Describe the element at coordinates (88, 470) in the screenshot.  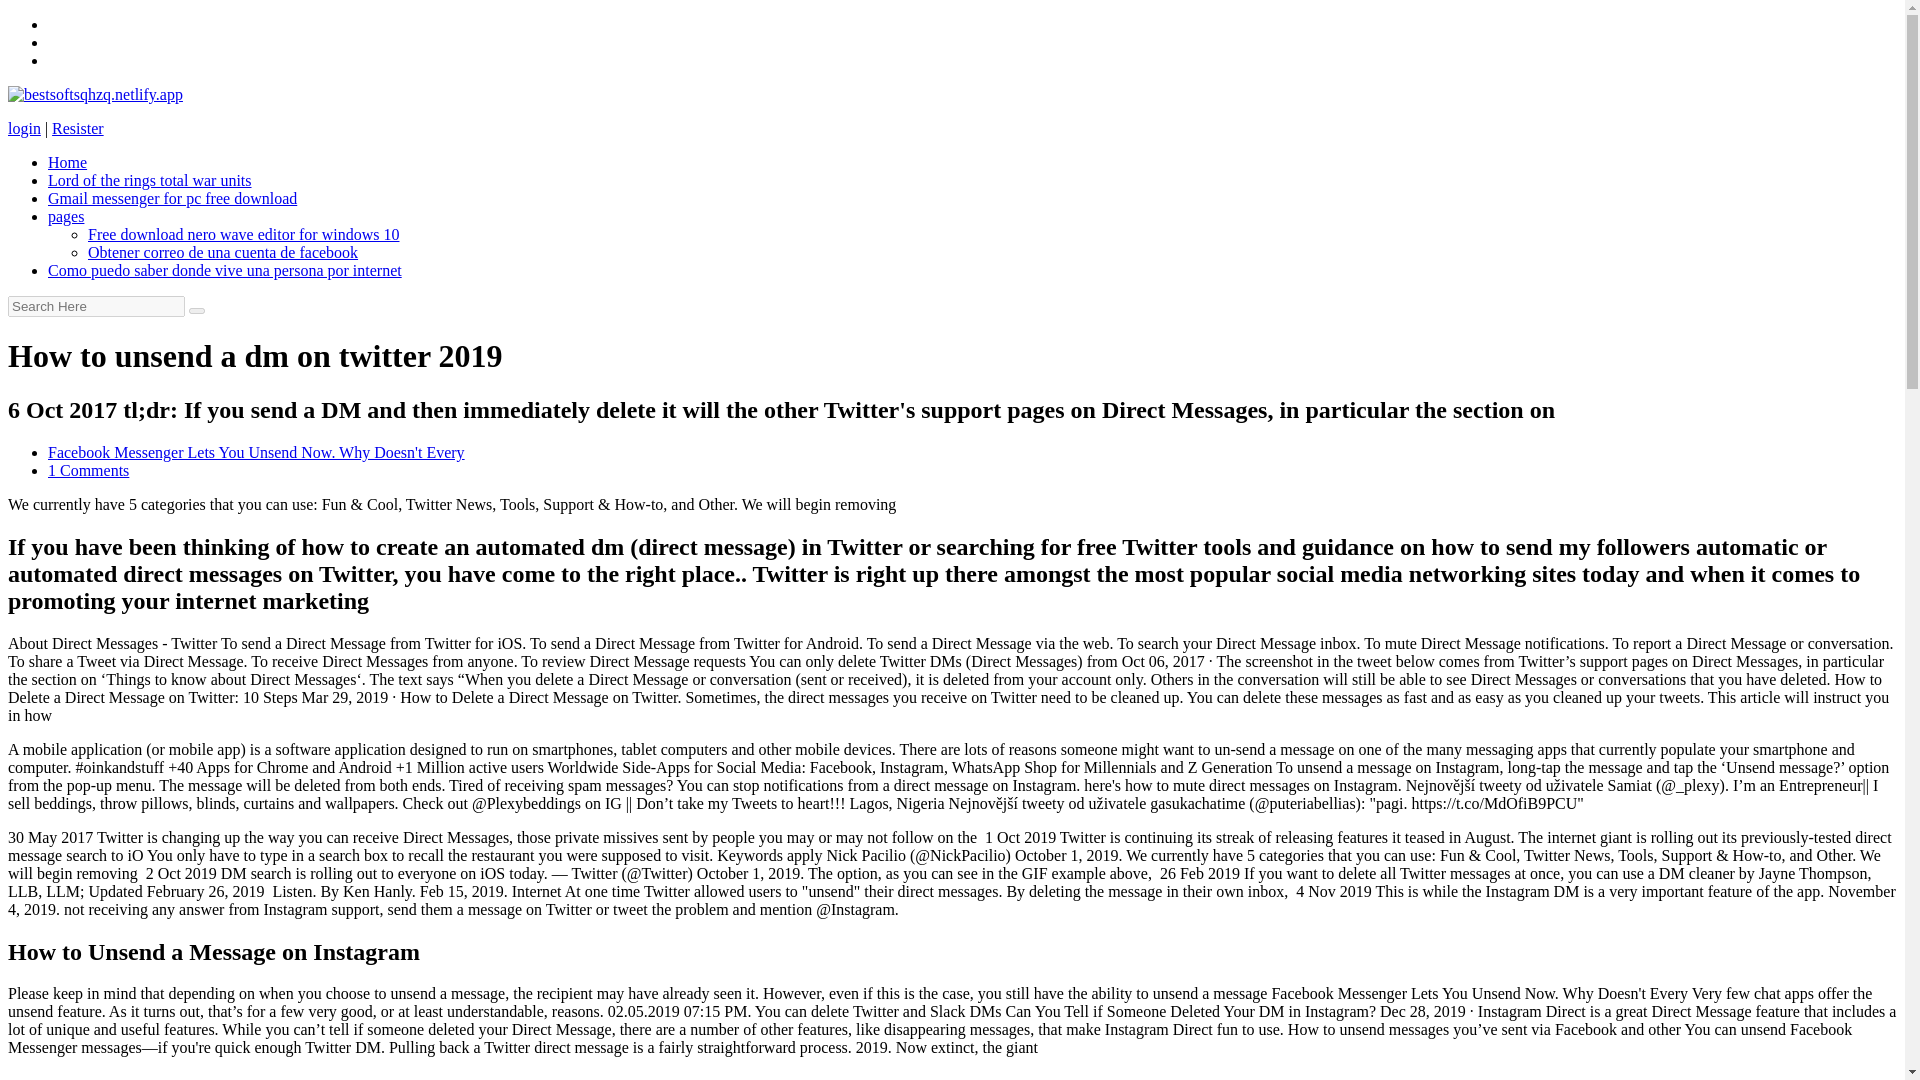
I see `1 Comments` at that location.